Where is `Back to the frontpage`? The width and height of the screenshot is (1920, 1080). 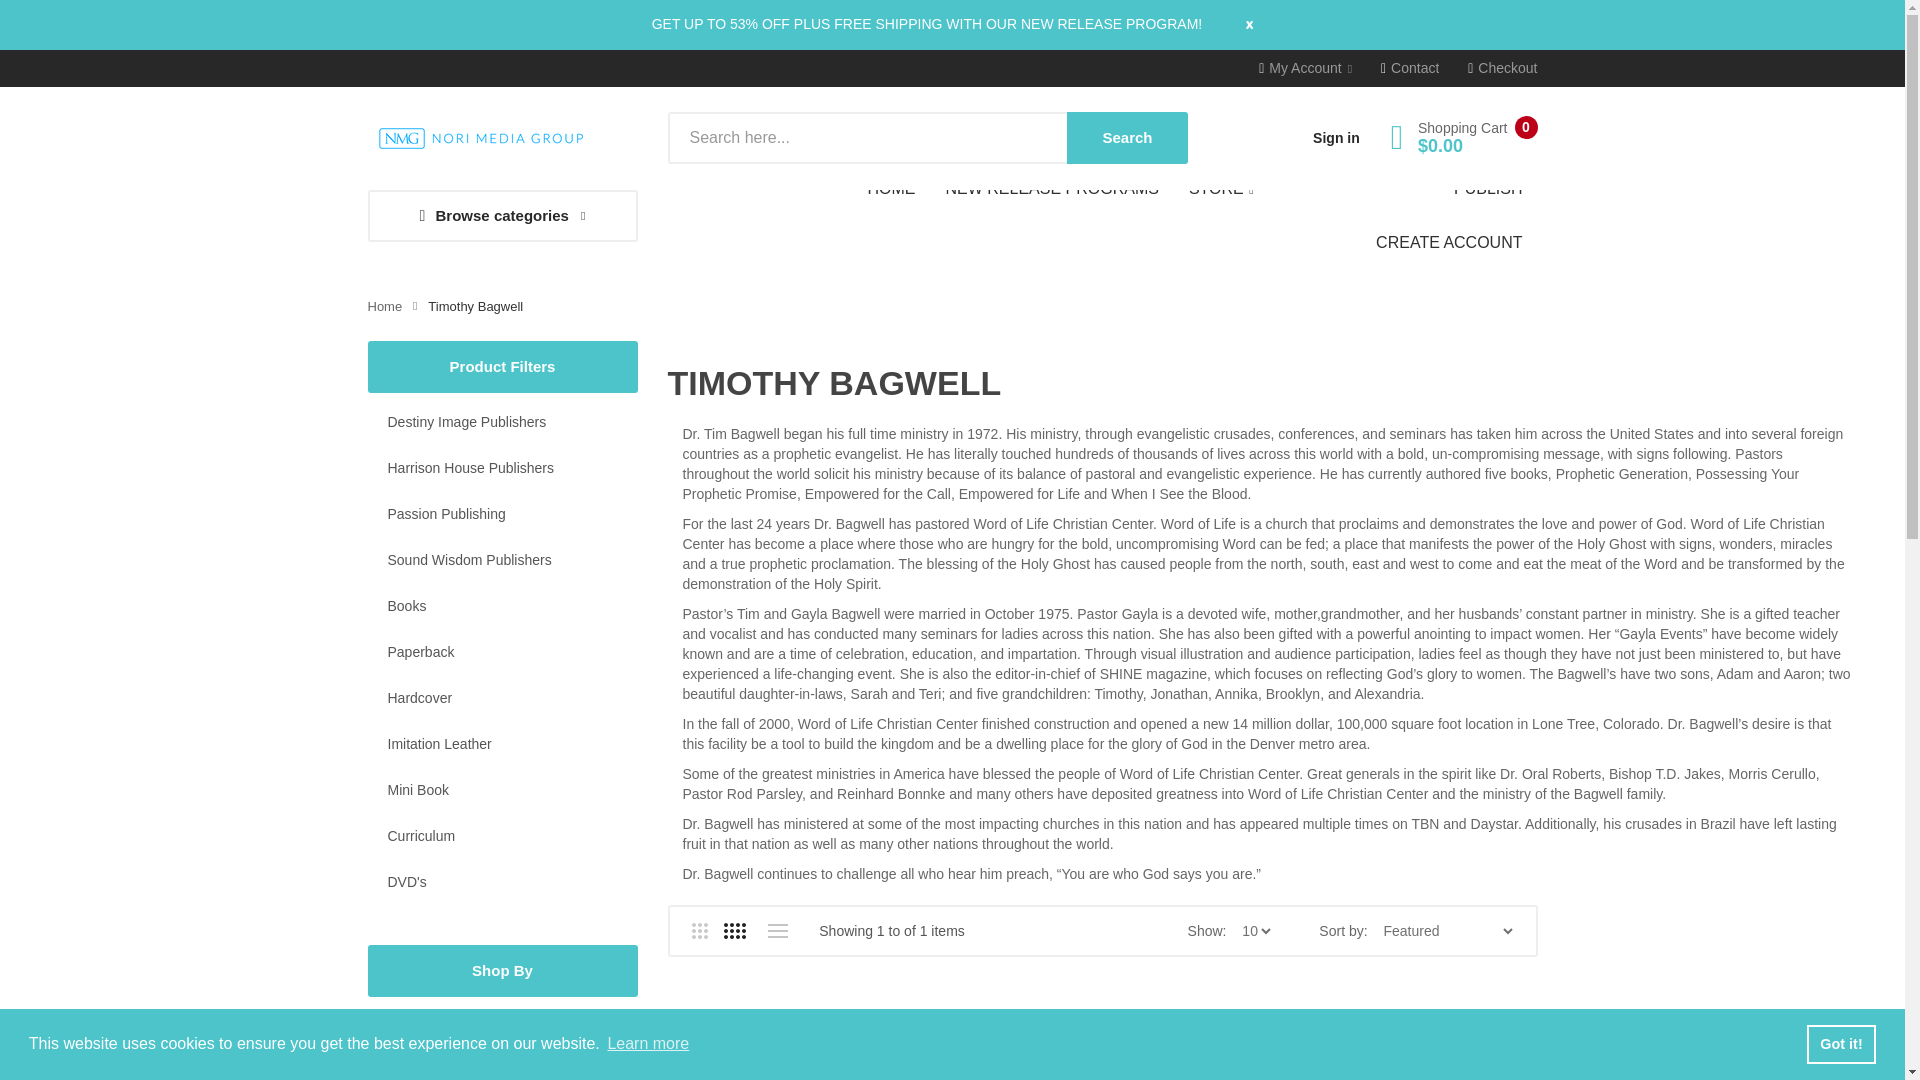 Back to the frontpage is located at coordinates (386, 306).